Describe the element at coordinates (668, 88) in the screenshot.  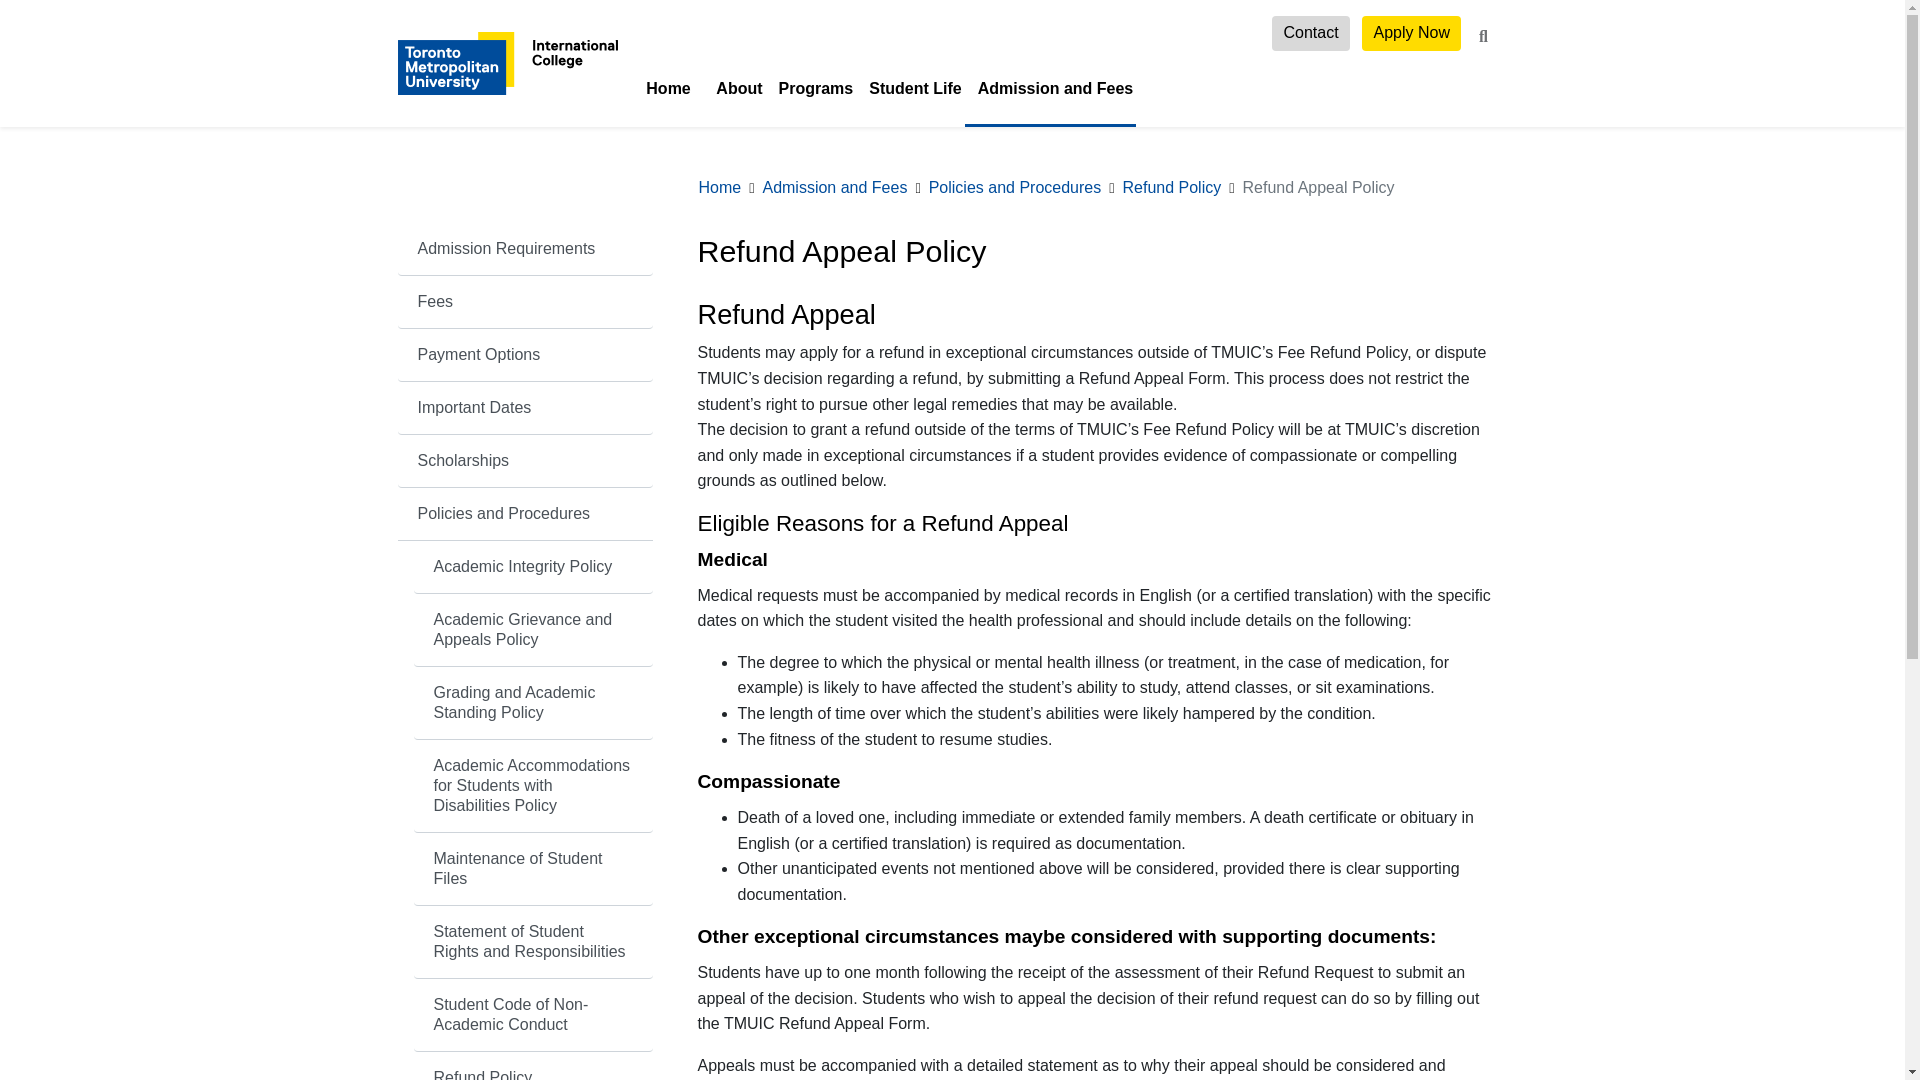
I see `Home` at that location.